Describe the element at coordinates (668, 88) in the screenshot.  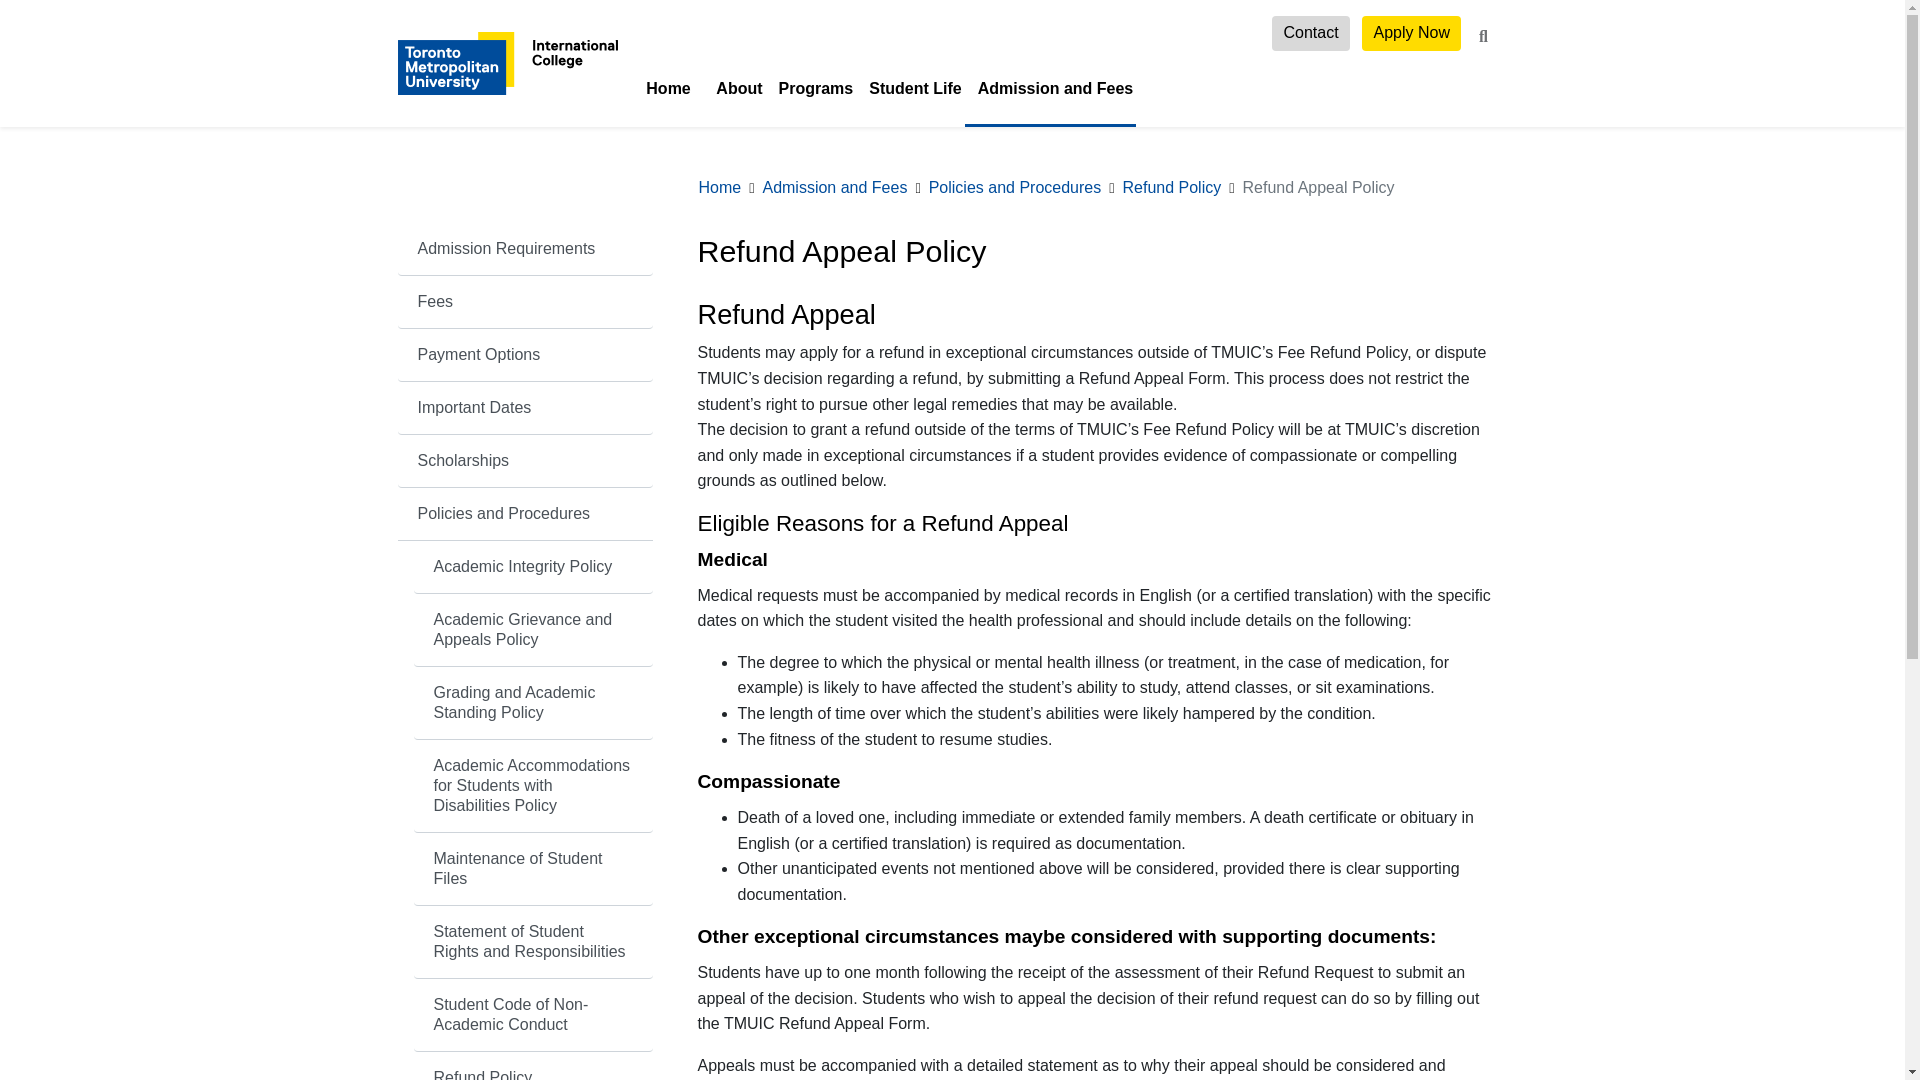
I see `Home` at that location.